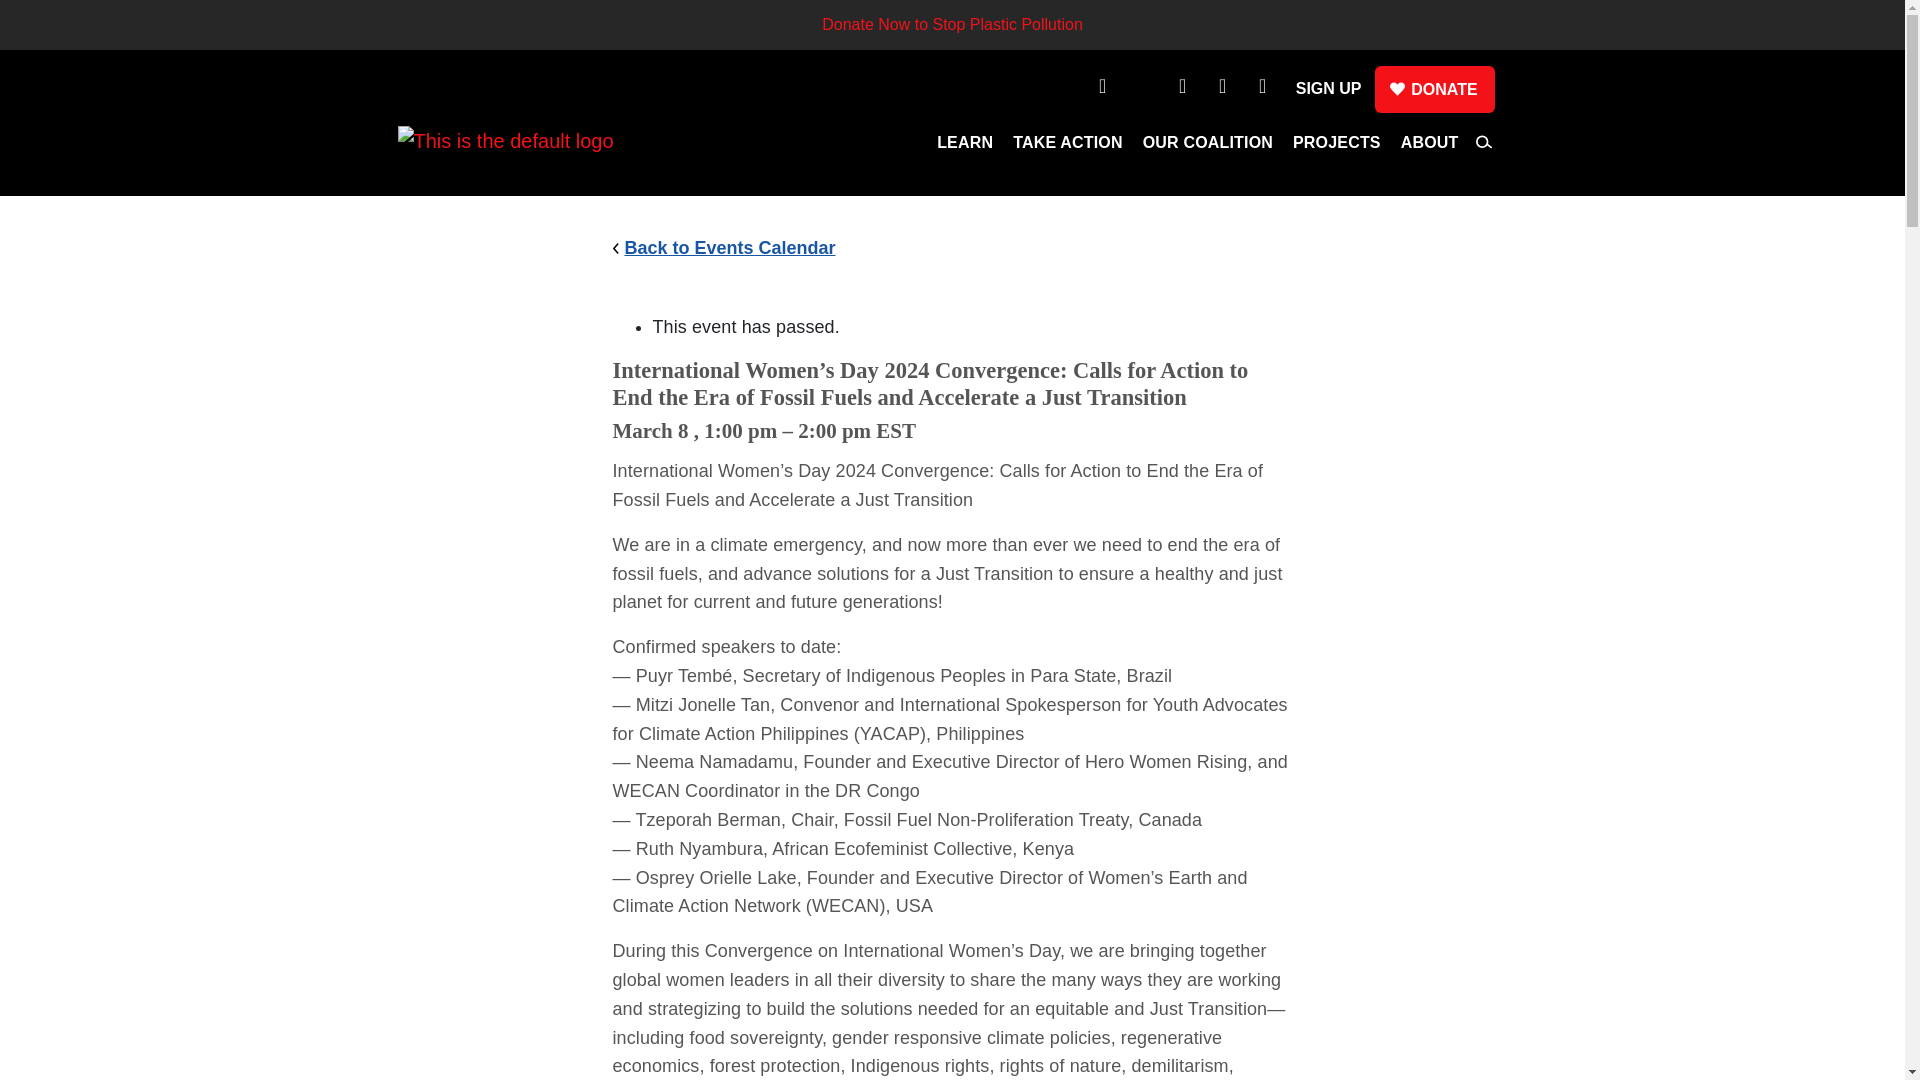  Describe the element at coordinates (1207, 148) in the screenshot. I see `Our Coalition` at that location.